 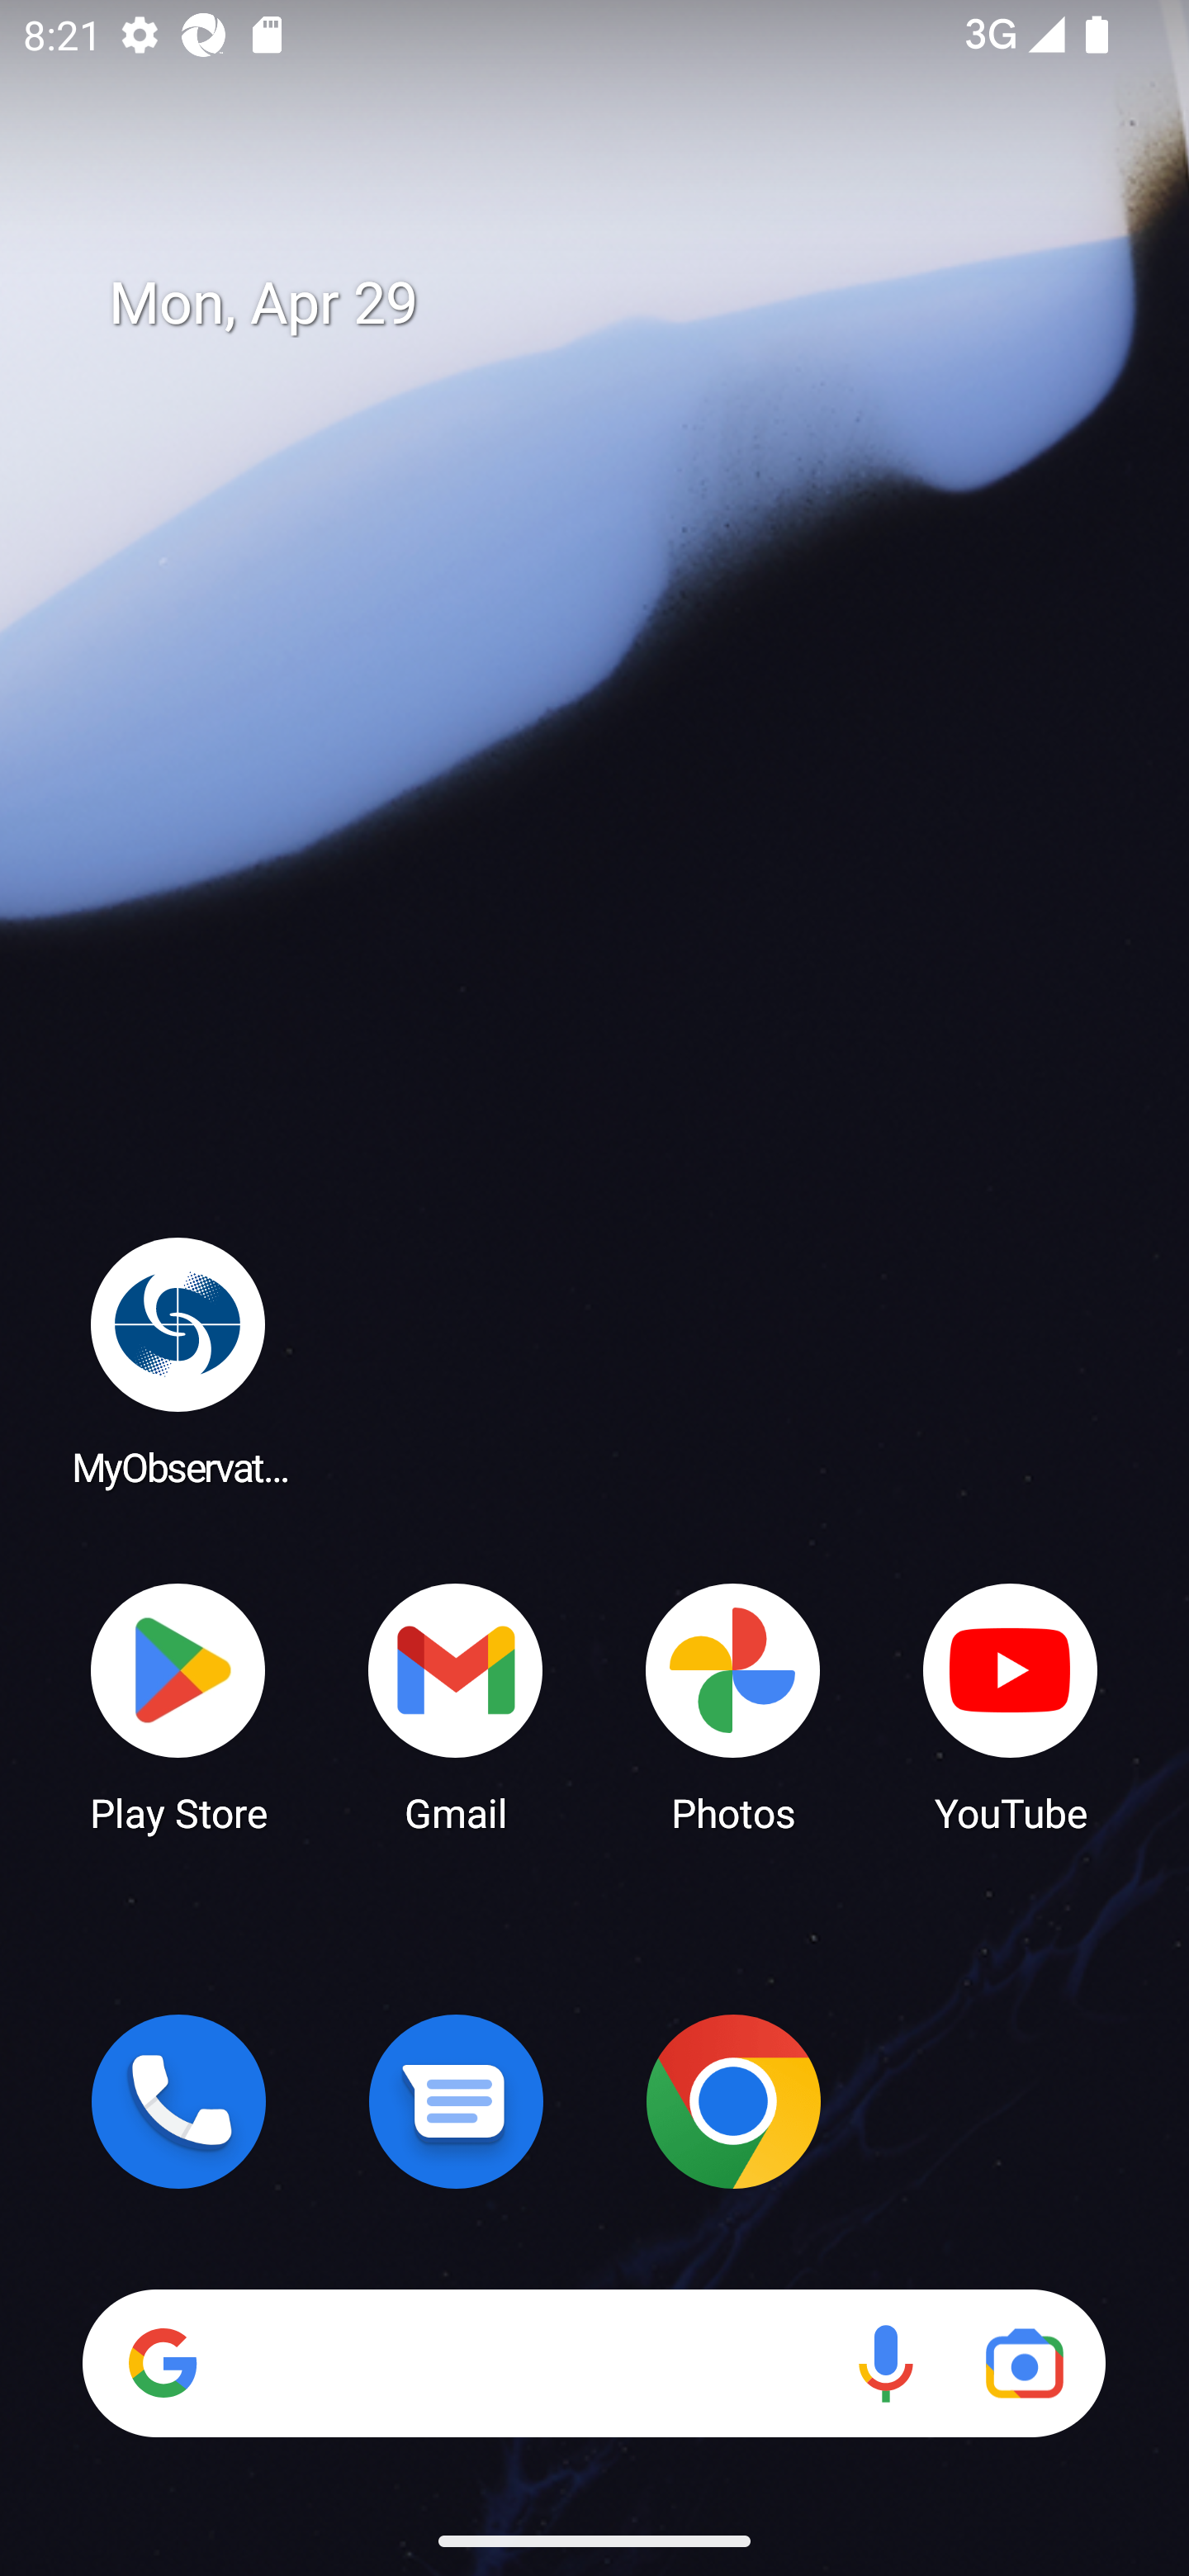 I want to click on Mon, Apr 29, so click(x=618, y=304).